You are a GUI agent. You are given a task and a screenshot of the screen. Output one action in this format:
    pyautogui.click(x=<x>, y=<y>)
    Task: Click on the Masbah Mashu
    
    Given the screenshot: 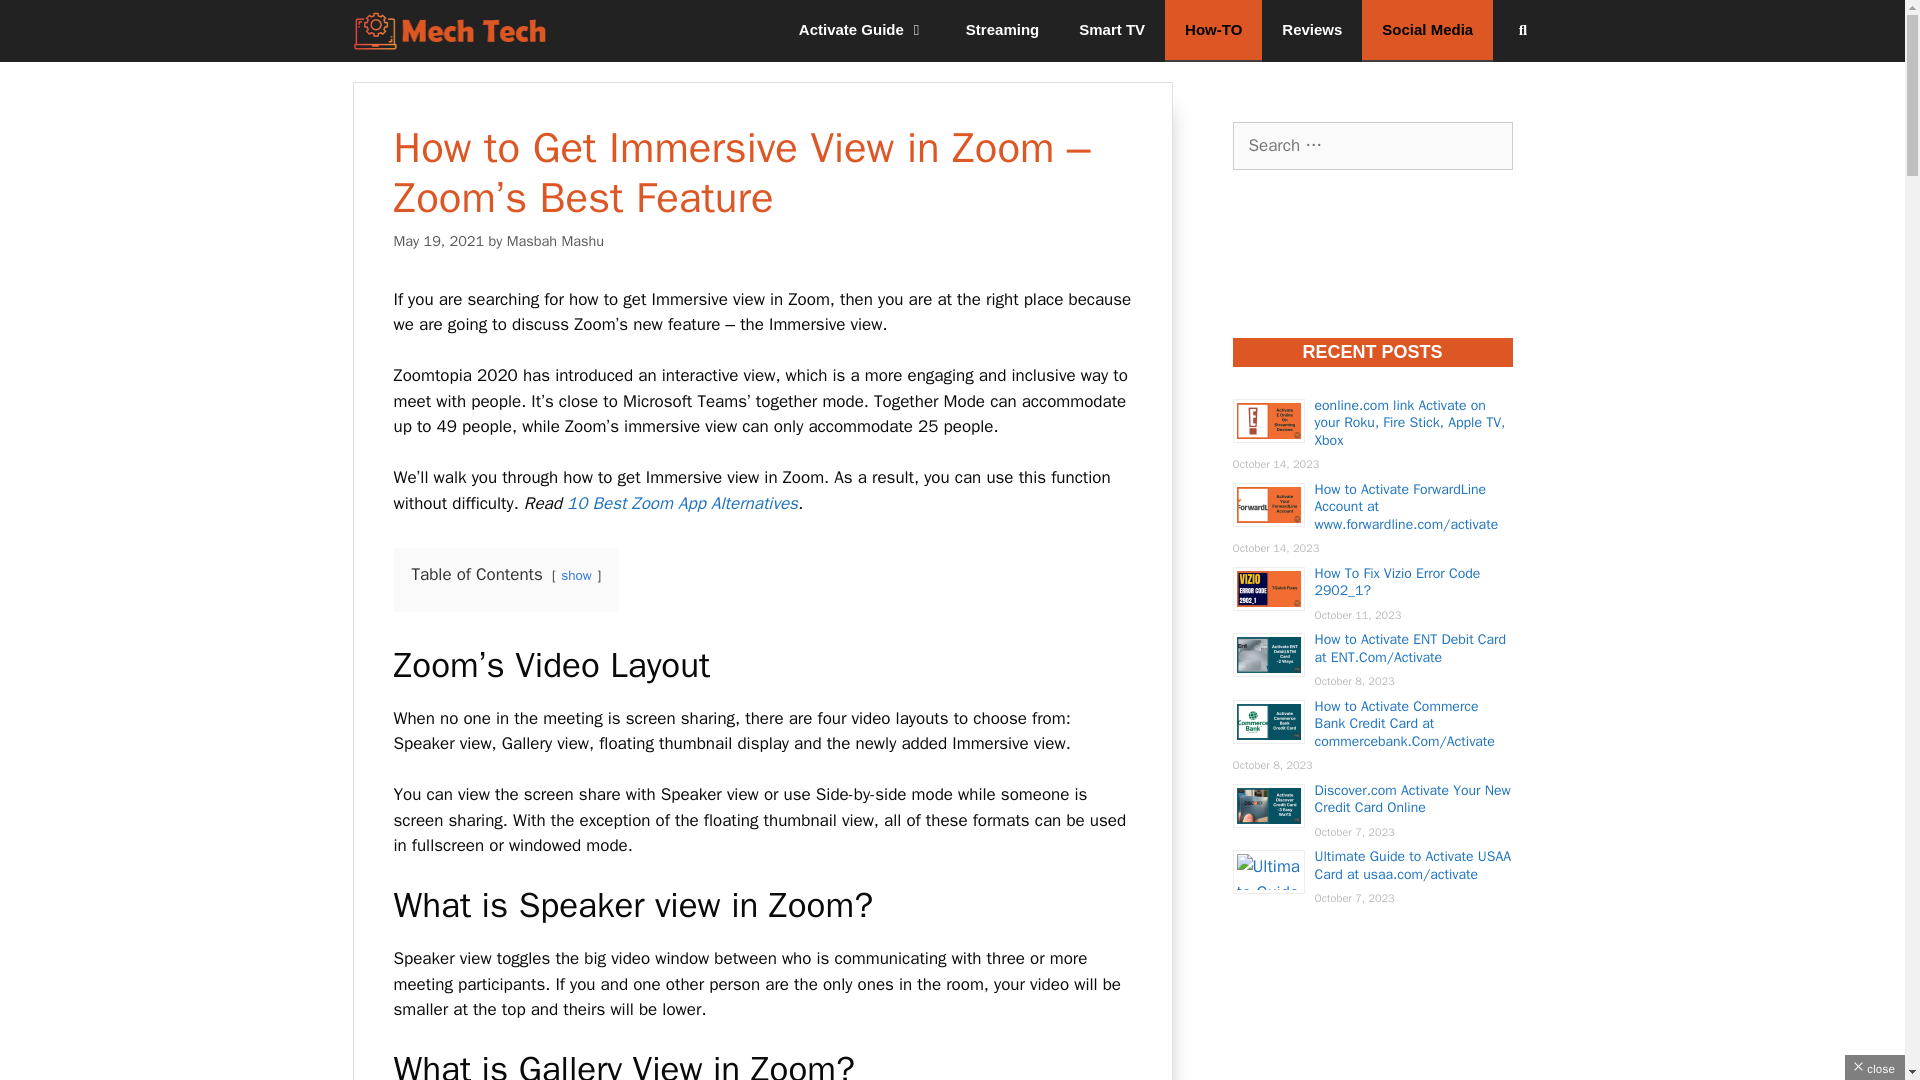 What is the action you would take?
    pyautogui.click(x=555, y=240)
    